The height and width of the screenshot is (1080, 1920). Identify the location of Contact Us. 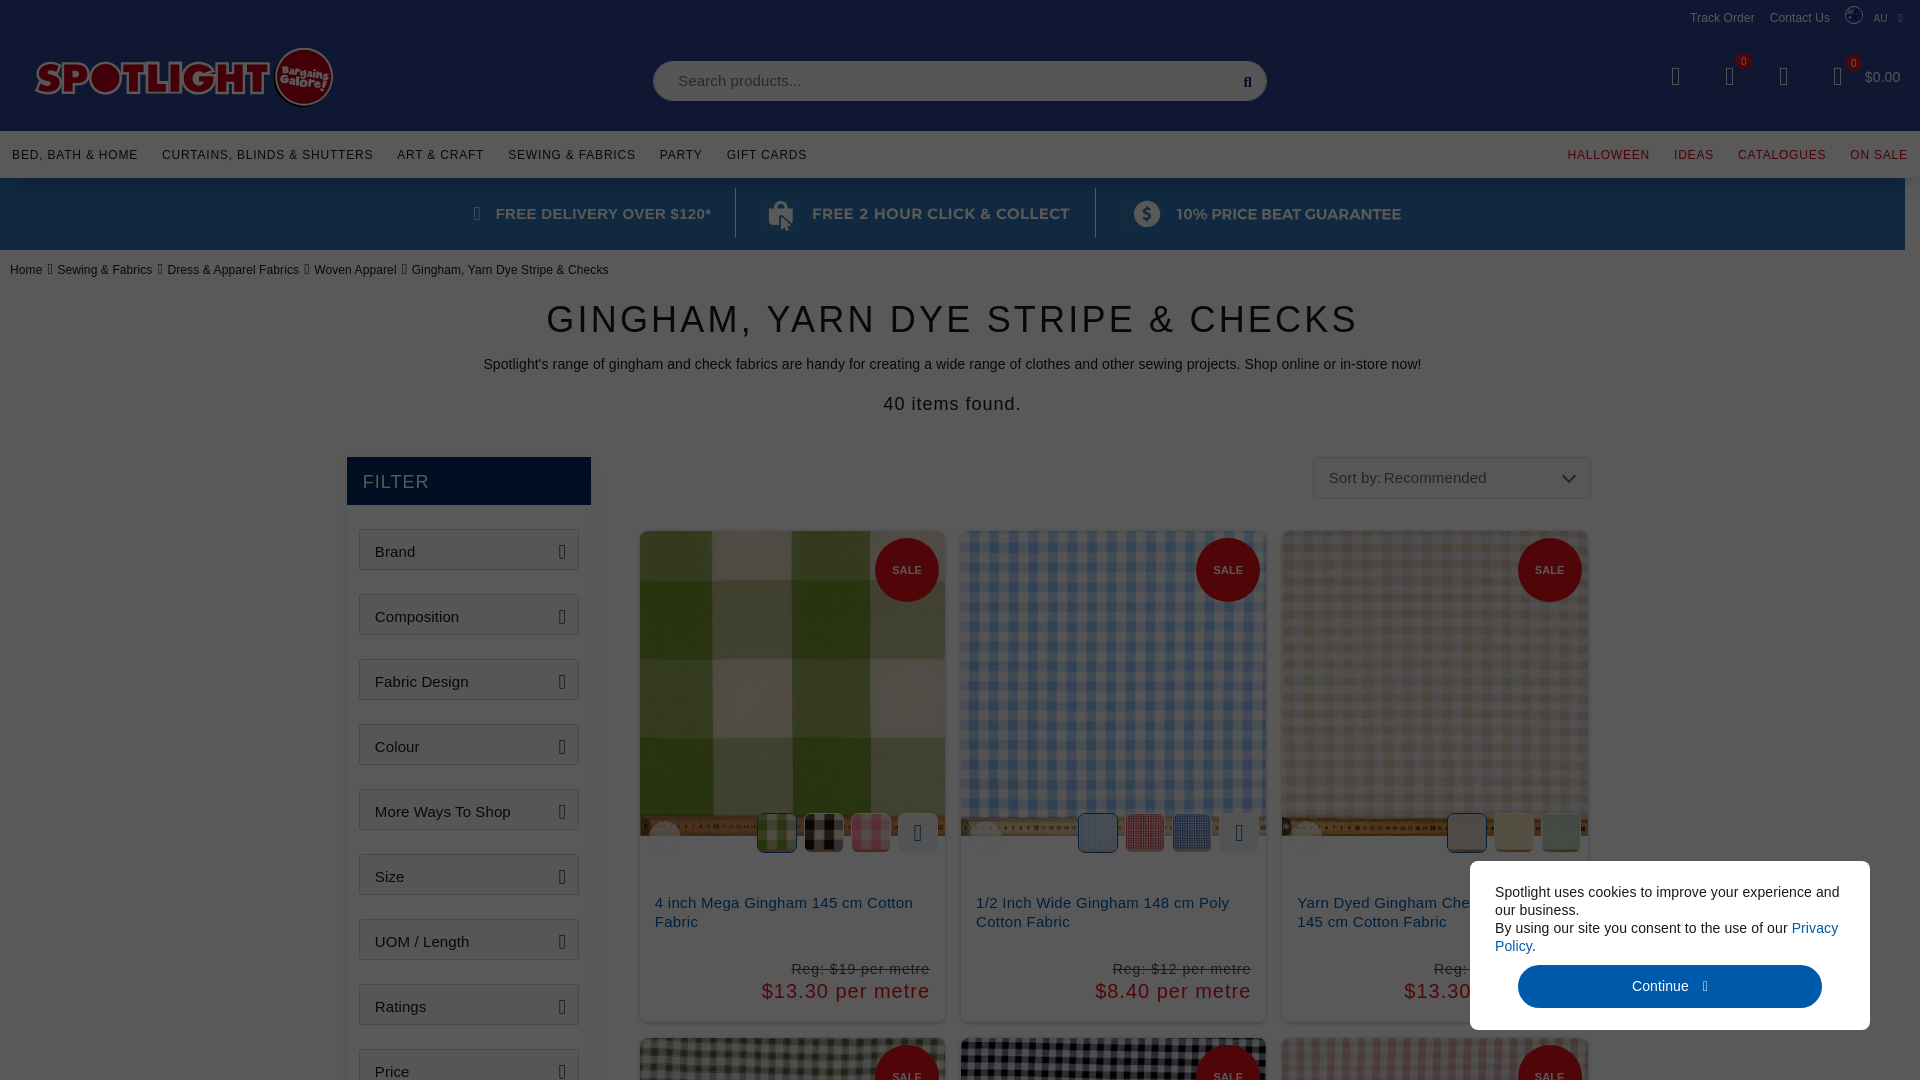
(1800, 17).